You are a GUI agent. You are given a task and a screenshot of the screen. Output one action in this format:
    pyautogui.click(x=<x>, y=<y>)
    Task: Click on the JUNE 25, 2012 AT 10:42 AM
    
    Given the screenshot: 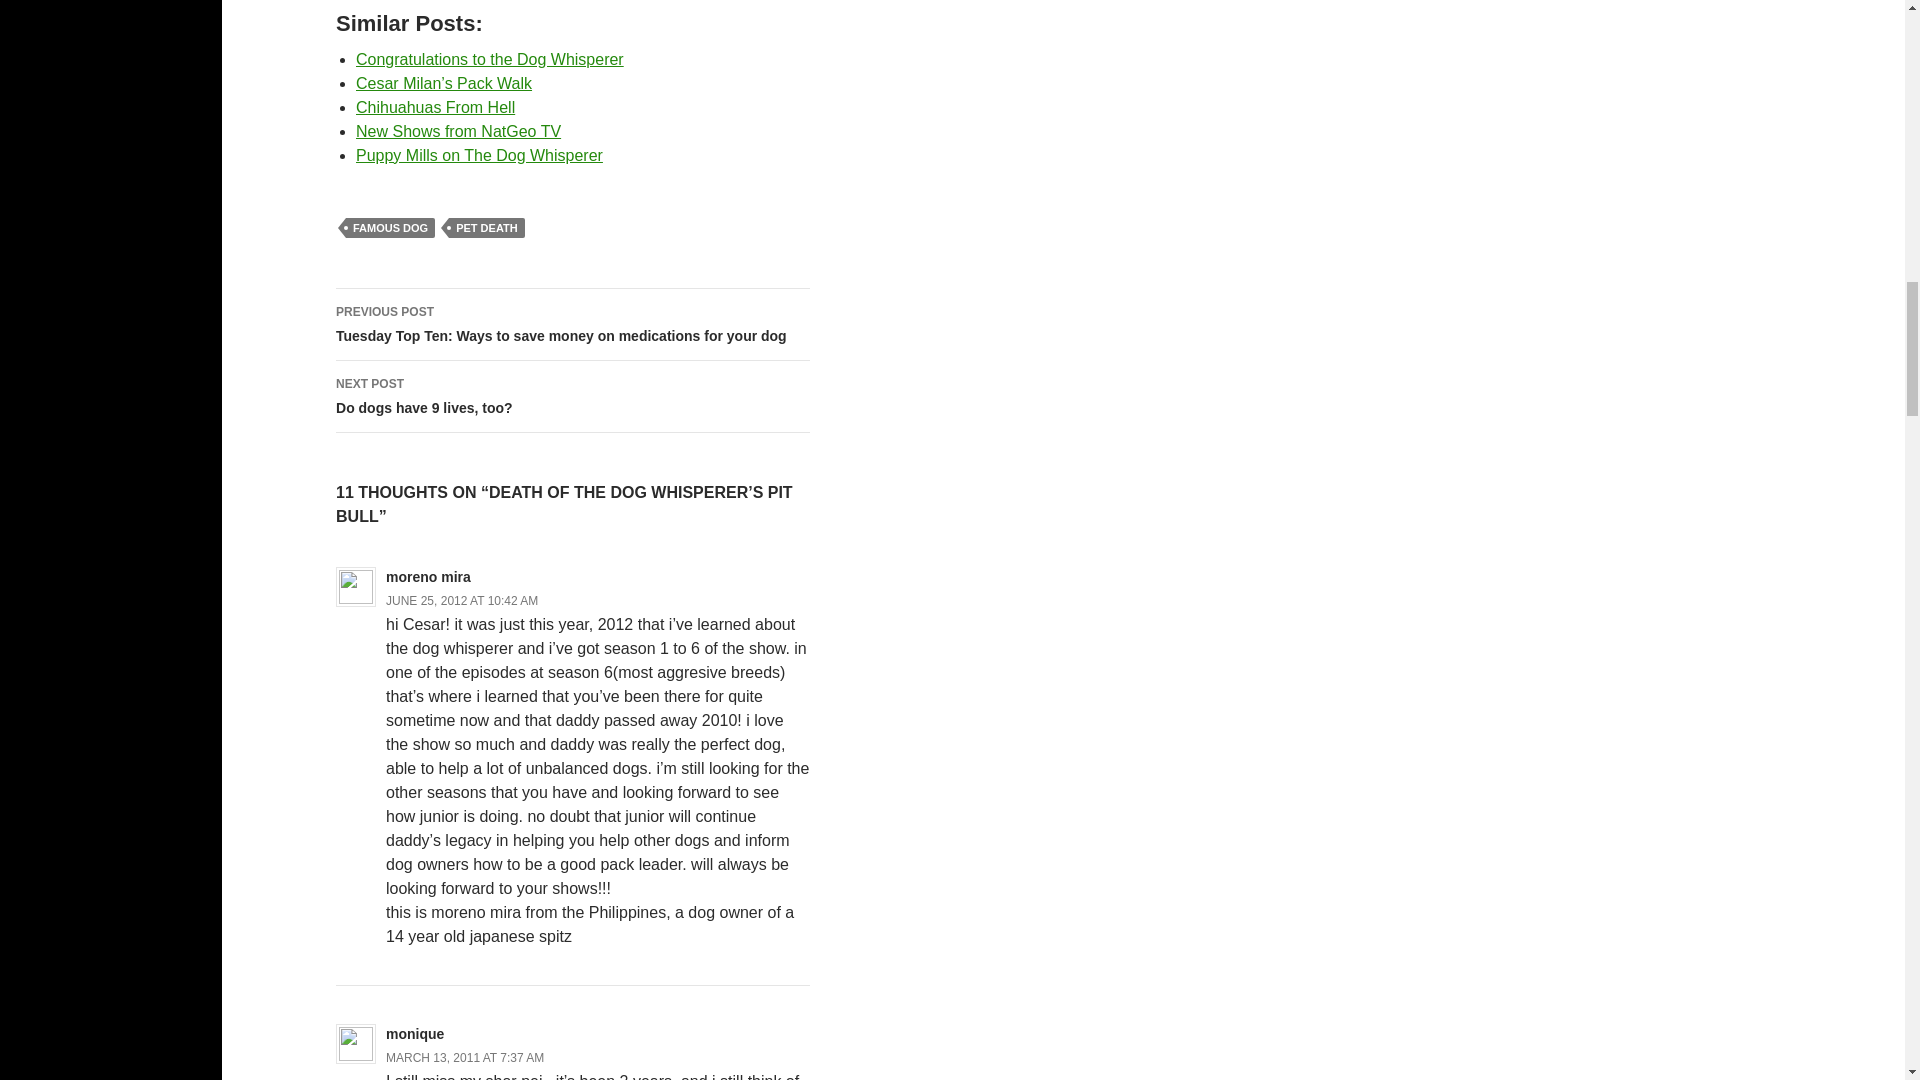 What is the action you would take?
    pyautogui.click(x=478, y=155)
    